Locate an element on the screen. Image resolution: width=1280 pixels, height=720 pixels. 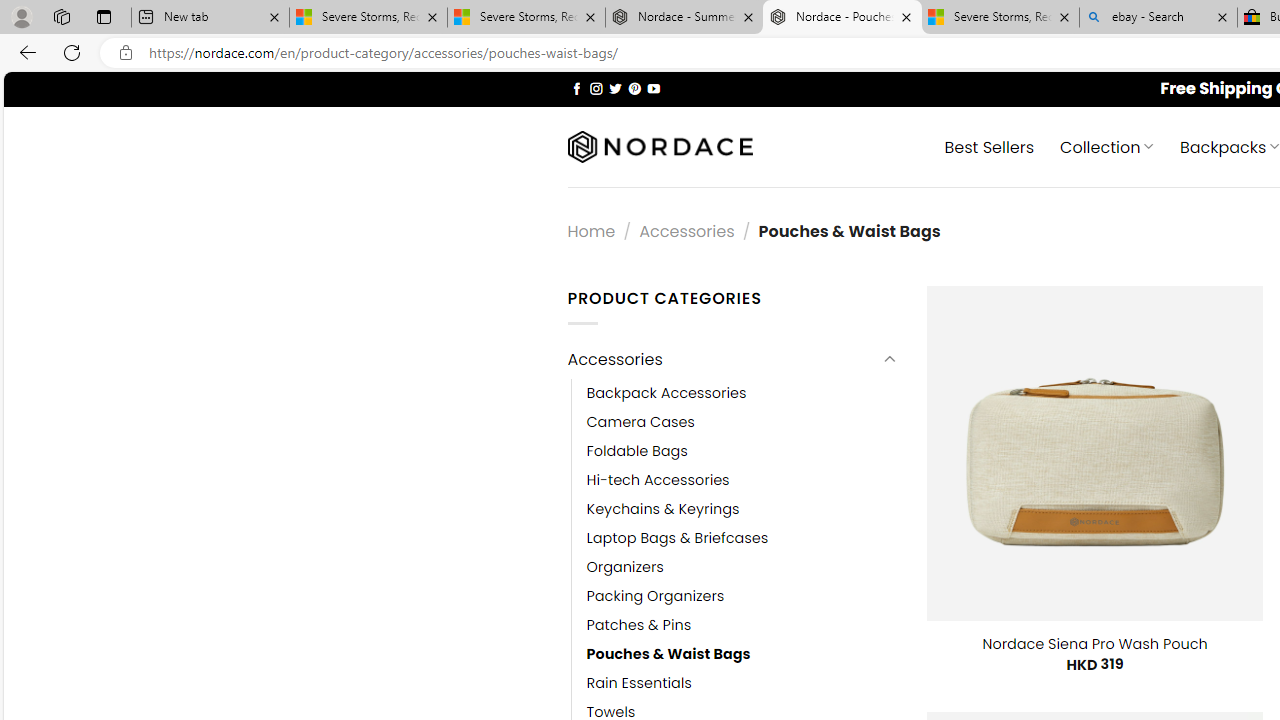
Follow on Instagram is located at coordinates (596, 88).